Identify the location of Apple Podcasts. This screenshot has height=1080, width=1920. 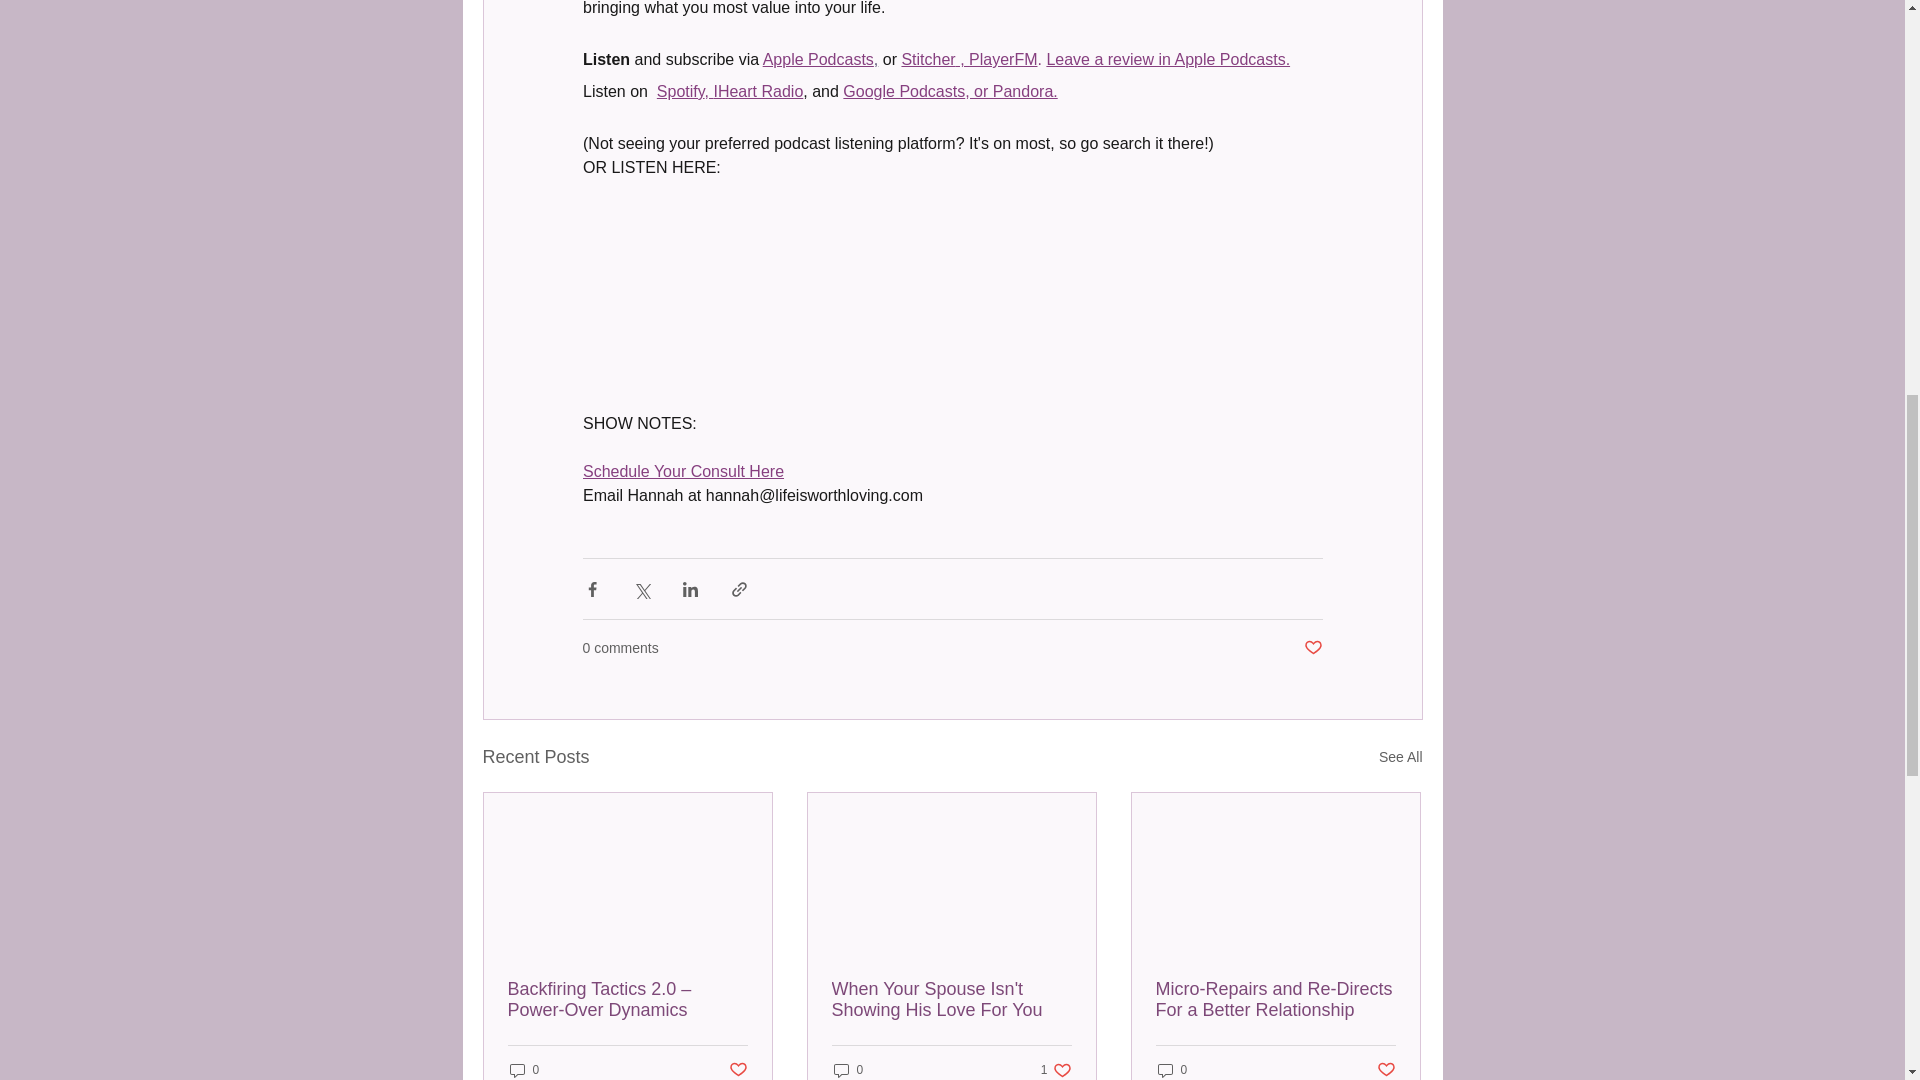
(818, 59).